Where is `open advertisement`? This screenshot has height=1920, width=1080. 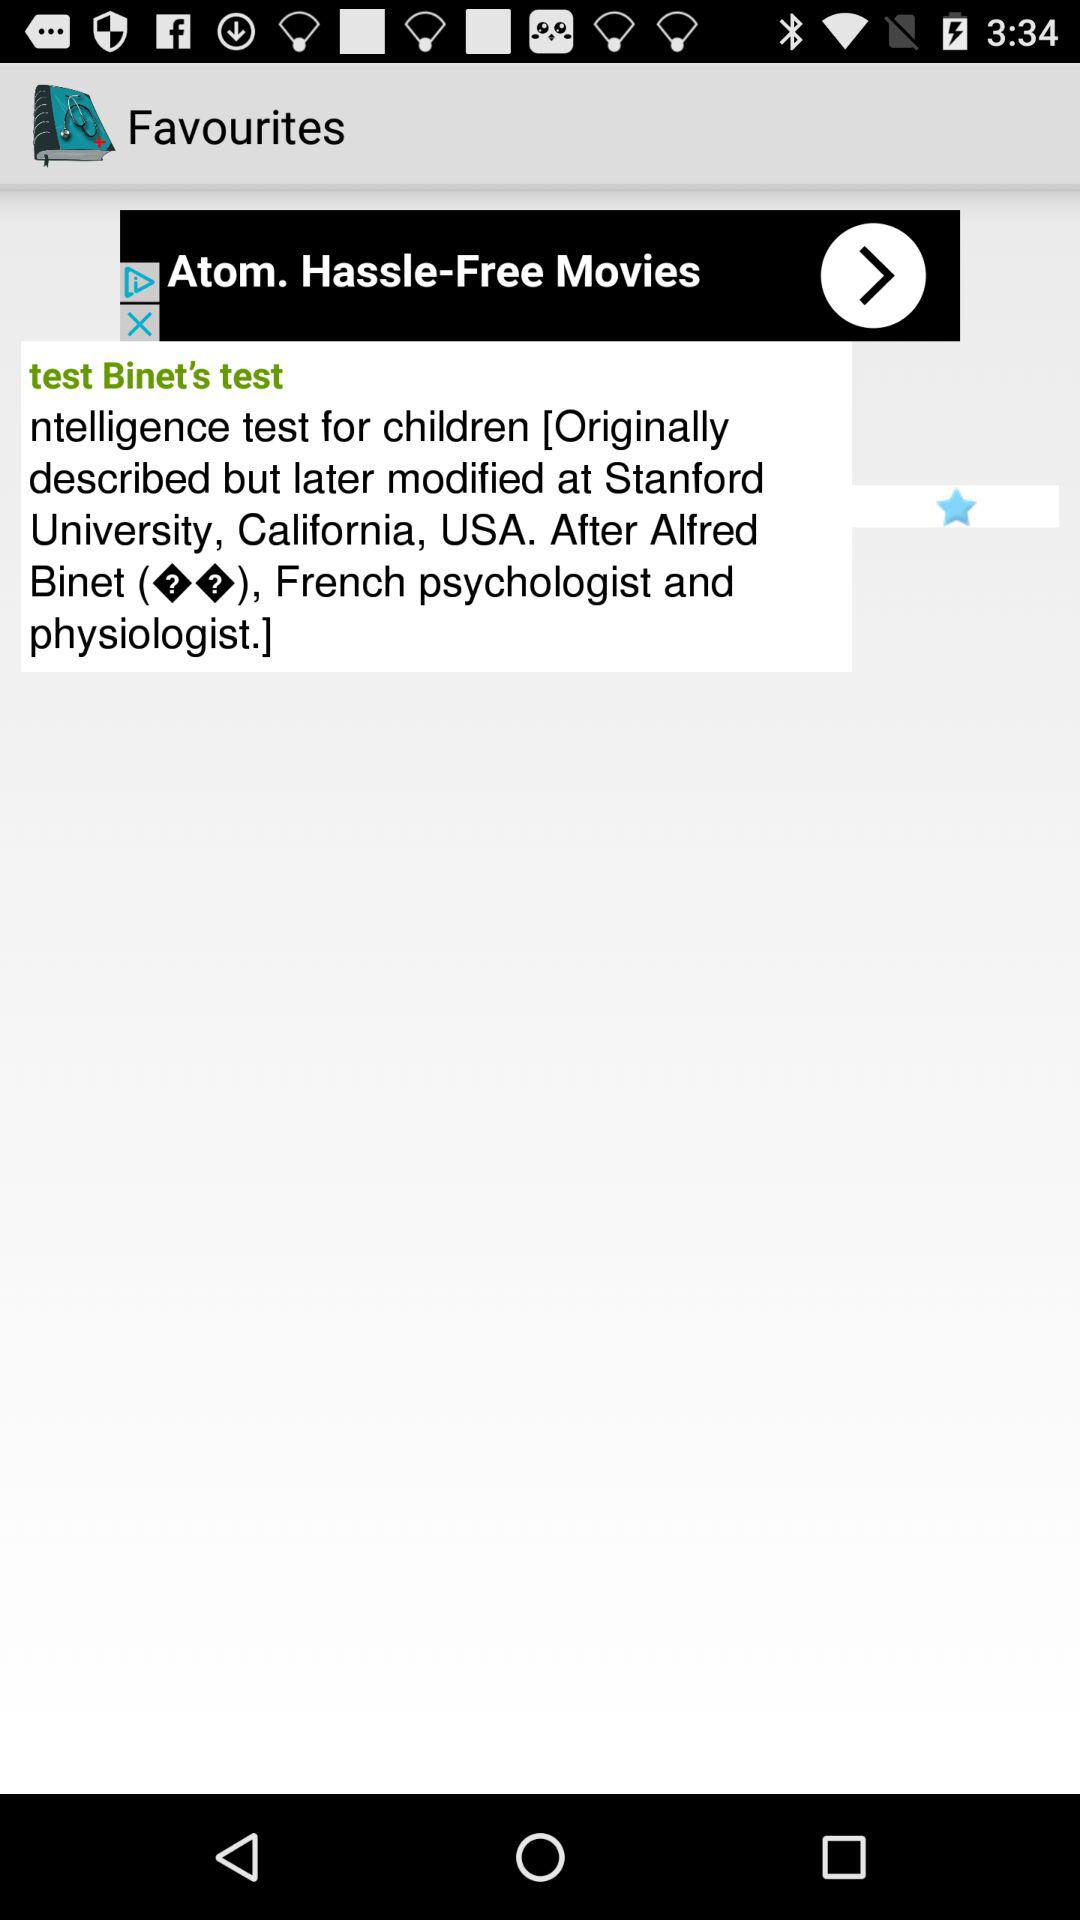
open advertisement is located at coordinates (540, 276).